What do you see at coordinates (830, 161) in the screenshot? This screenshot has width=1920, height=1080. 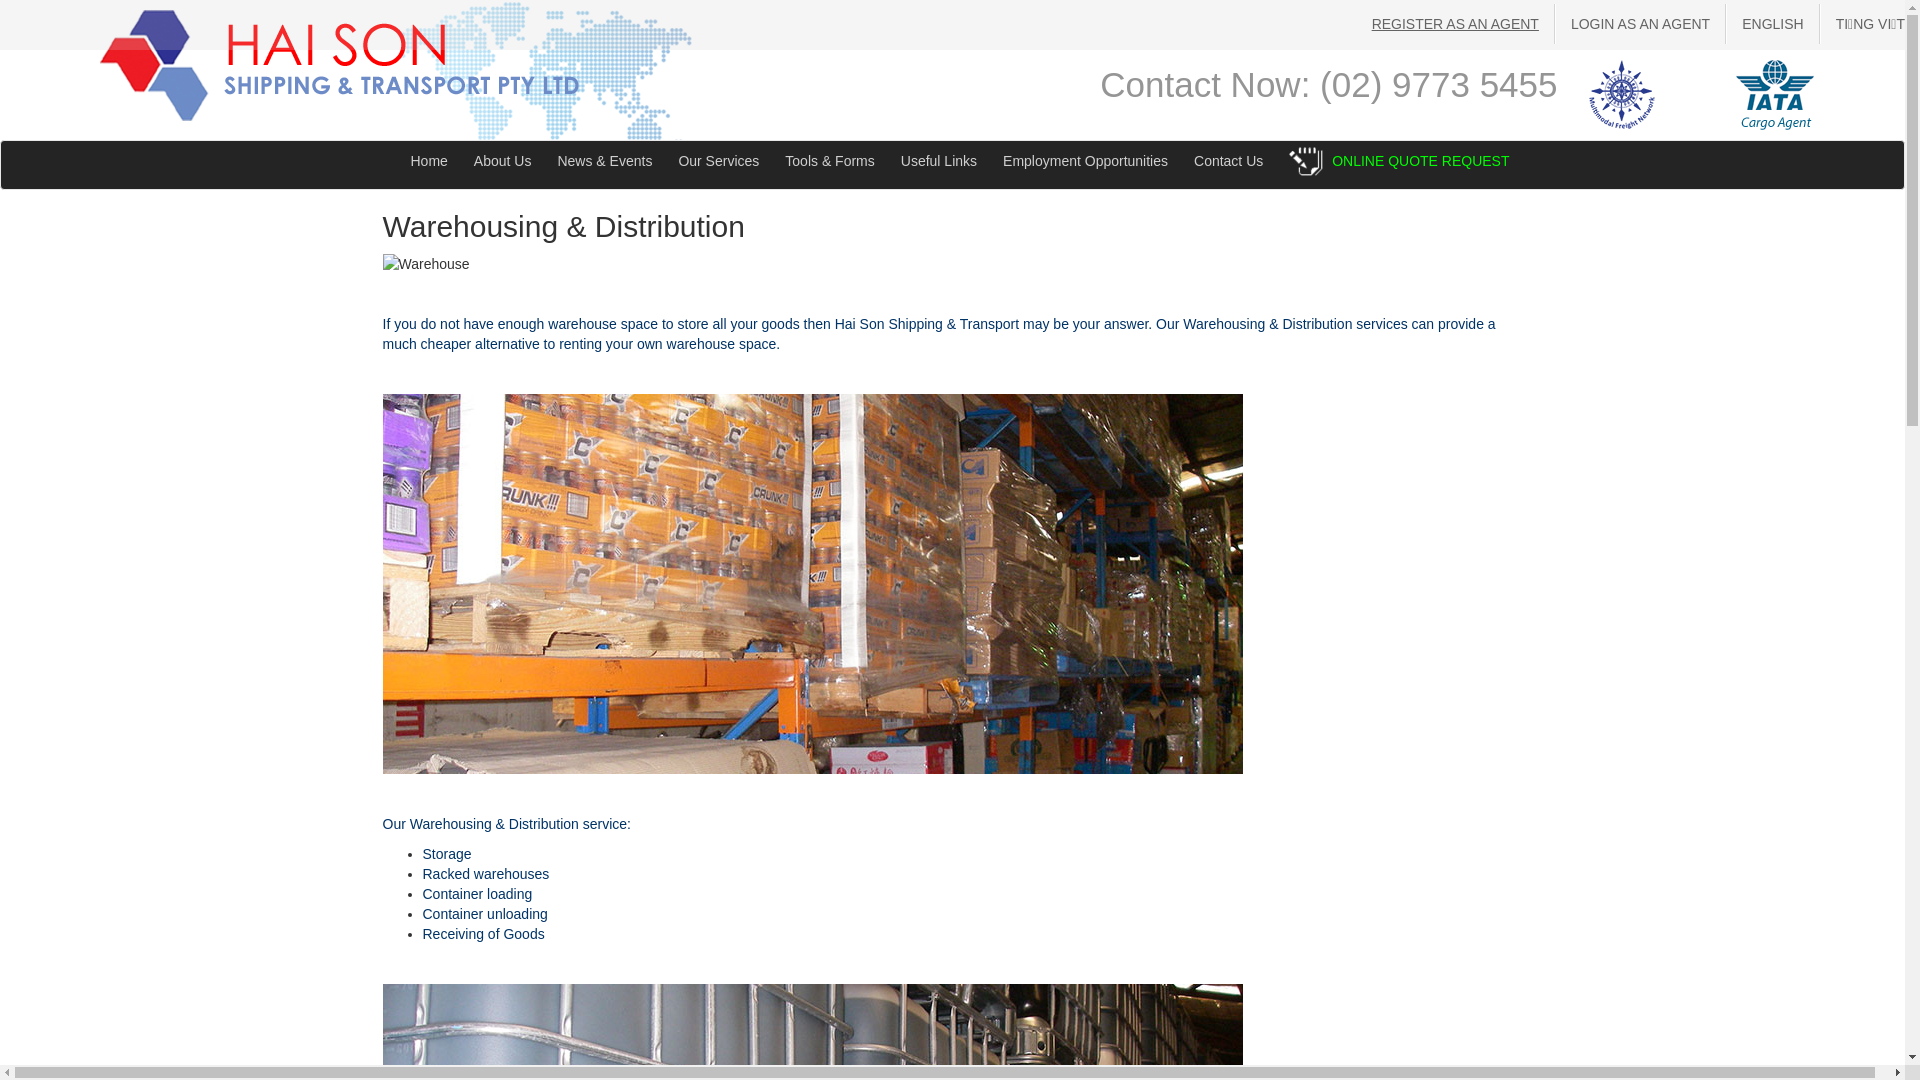 I see `Tools & Forms` at bounding box center [830, 161].